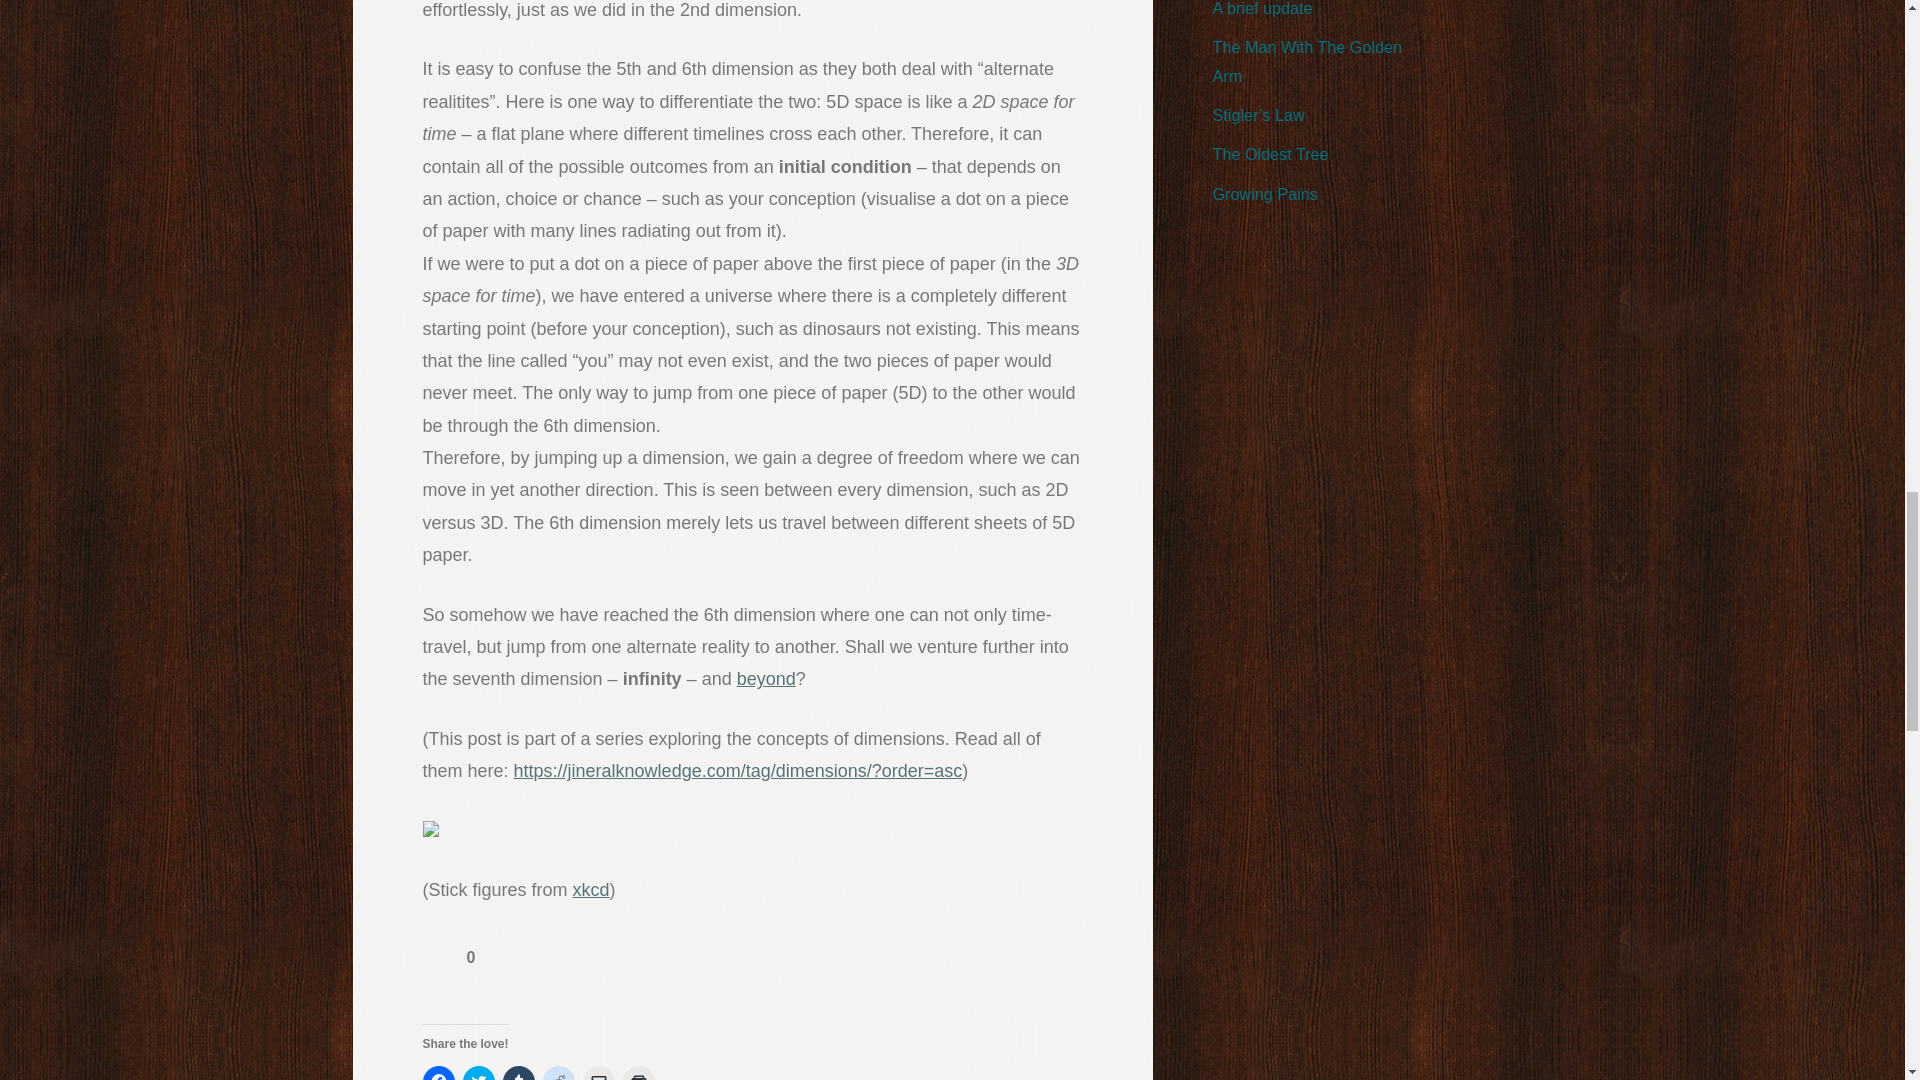  Describe the element at coordinates (591, 890) in the screenshot. I see `xkcd` at that location.